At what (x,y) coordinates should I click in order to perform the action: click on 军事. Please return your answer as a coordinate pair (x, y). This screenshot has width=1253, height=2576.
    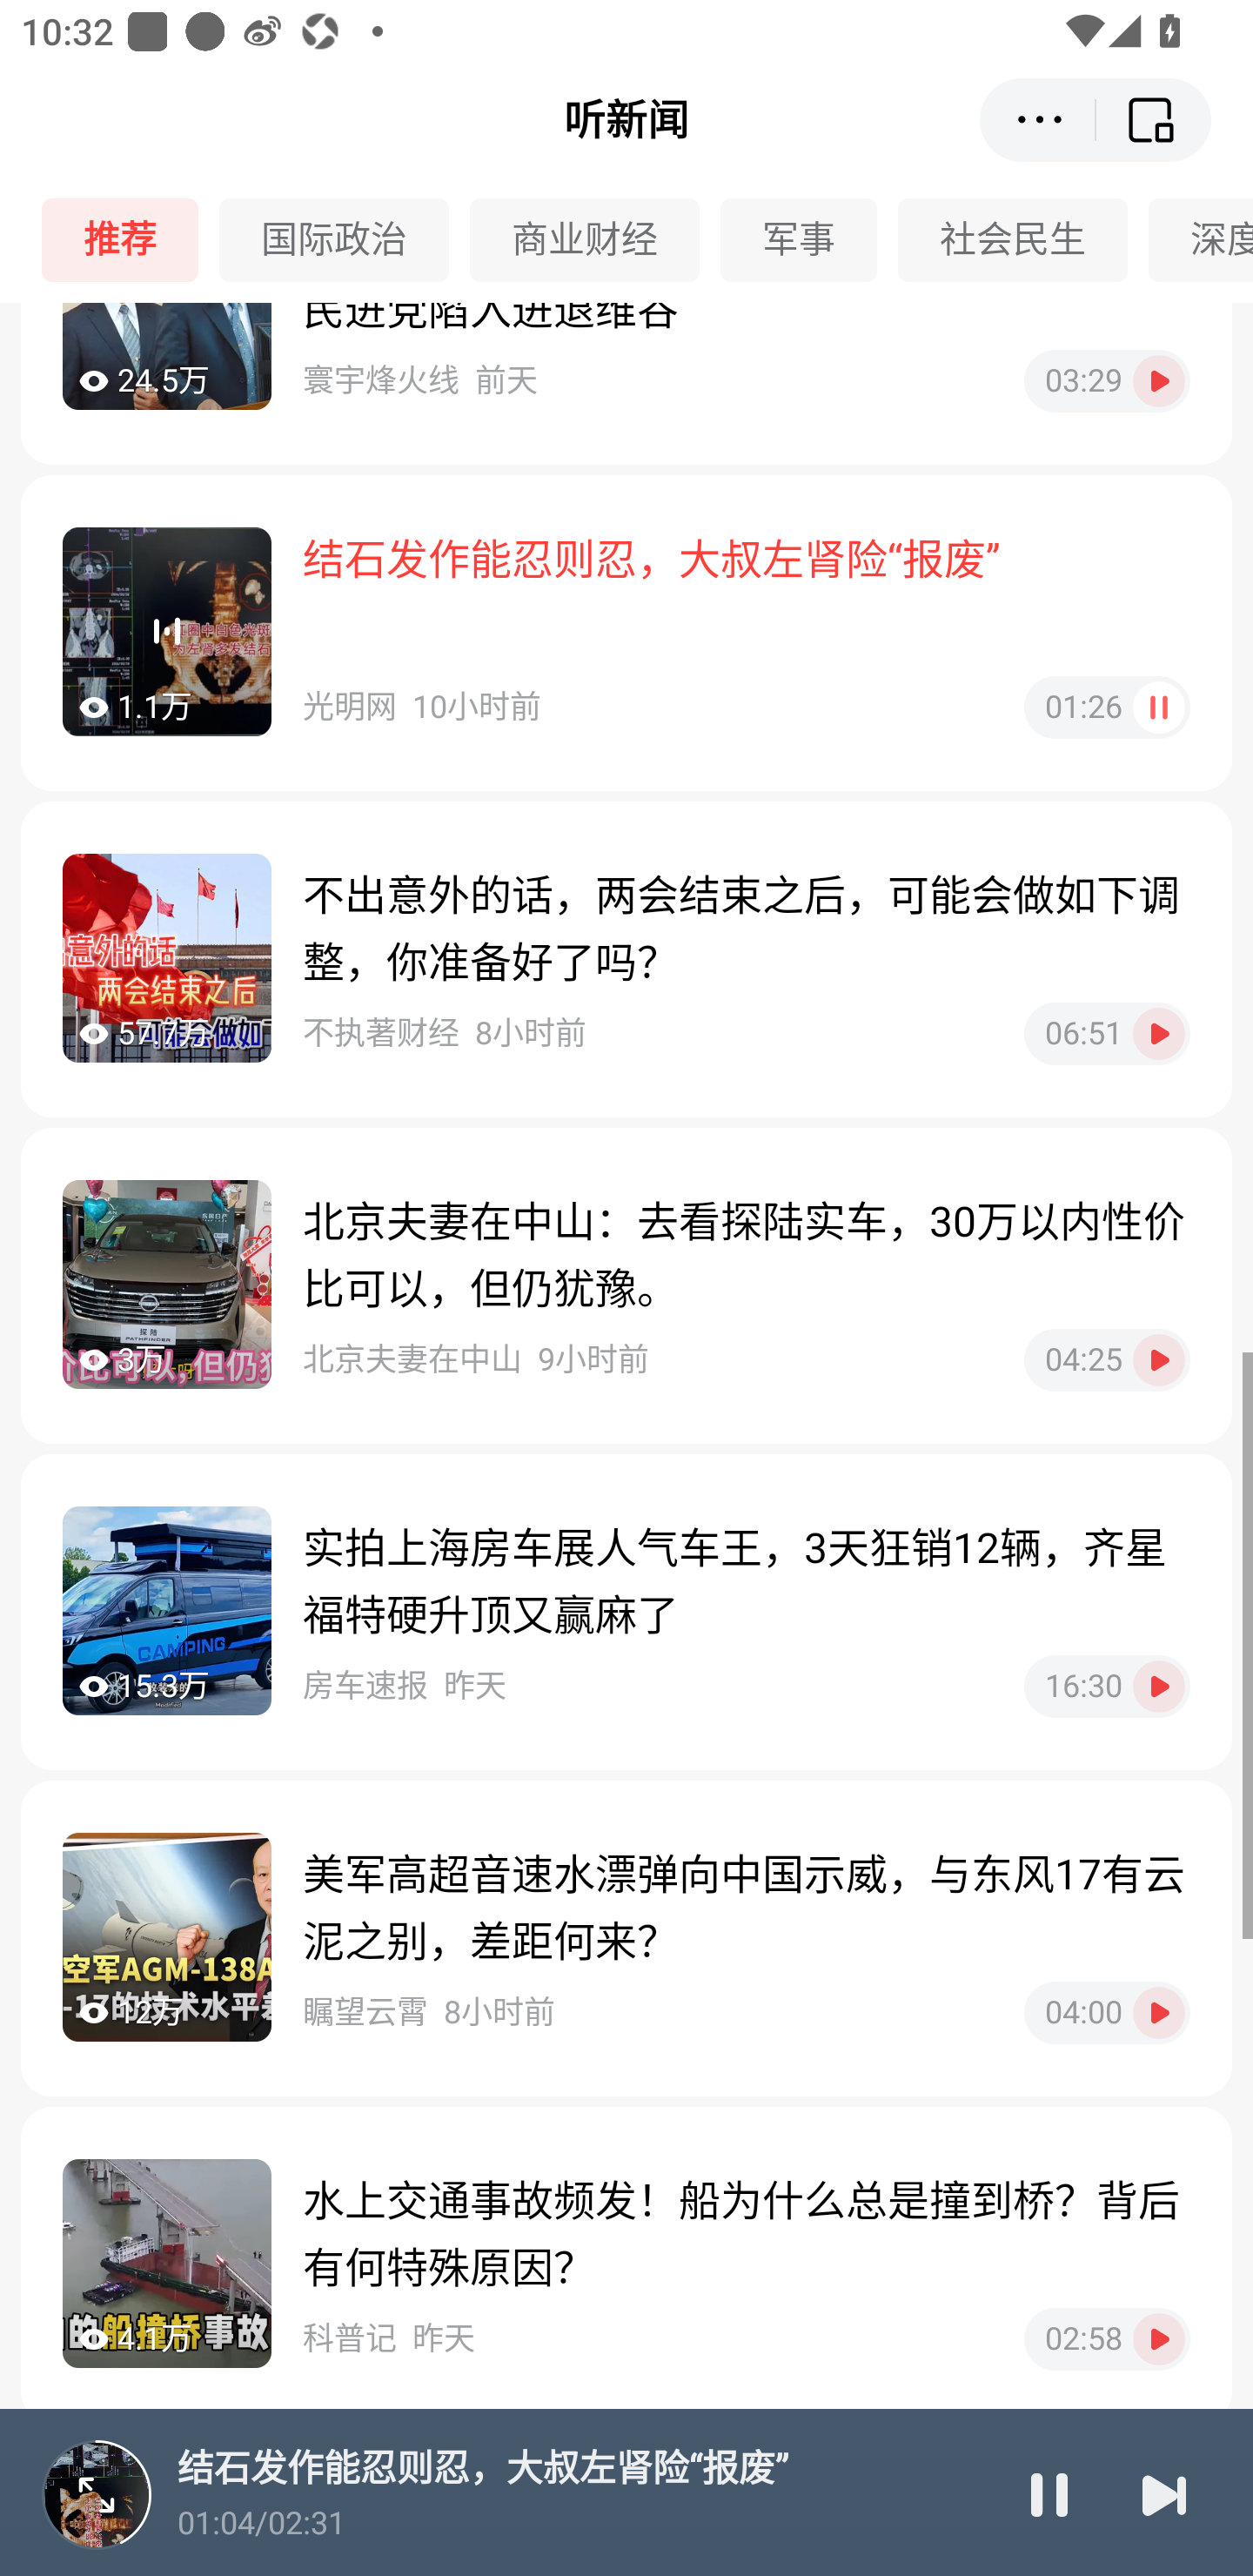
    Looking at the image, I should click on (809, 240).